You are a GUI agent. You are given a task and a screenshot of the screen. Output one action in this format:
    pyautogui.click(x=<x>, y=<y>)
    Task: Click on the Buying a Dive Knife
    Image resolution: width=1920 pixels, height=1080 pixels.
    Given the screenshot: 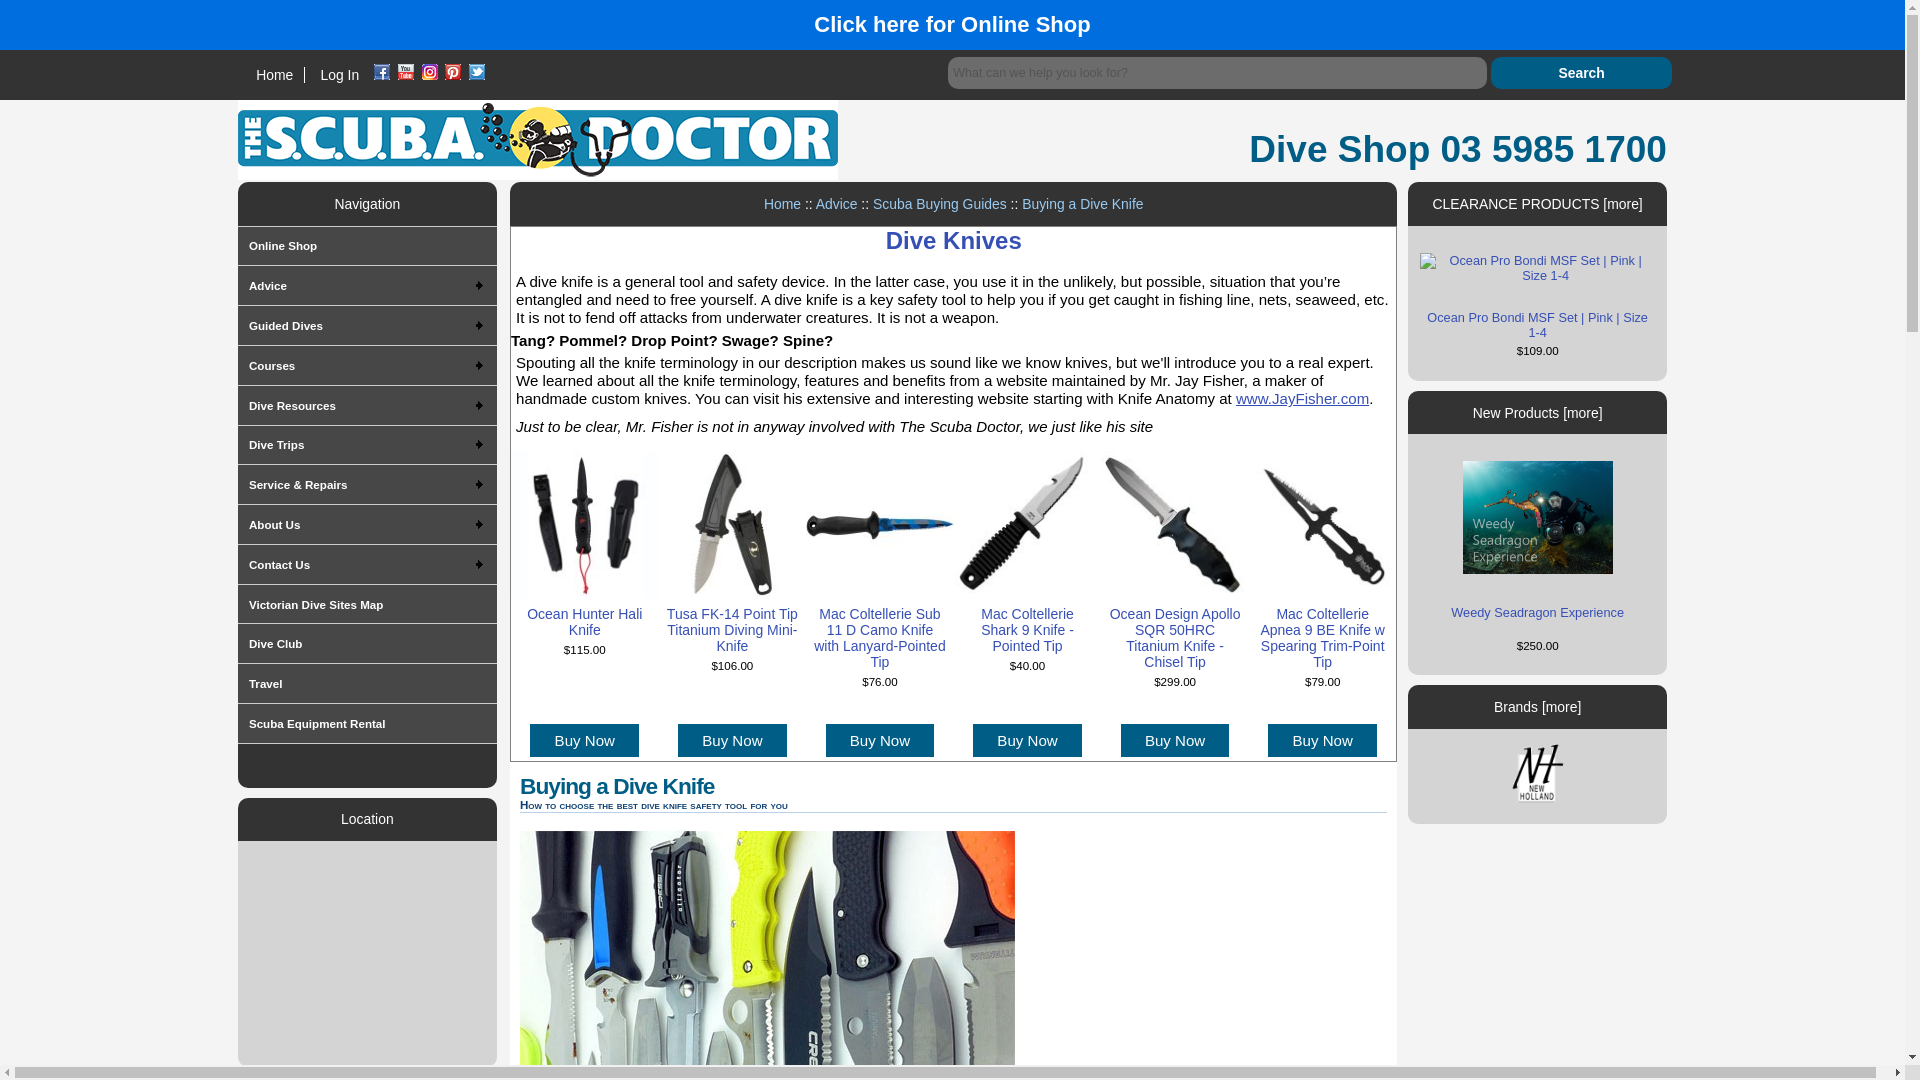 What is the action you would take?
    pyautogui.click(x=768, y=955)
    